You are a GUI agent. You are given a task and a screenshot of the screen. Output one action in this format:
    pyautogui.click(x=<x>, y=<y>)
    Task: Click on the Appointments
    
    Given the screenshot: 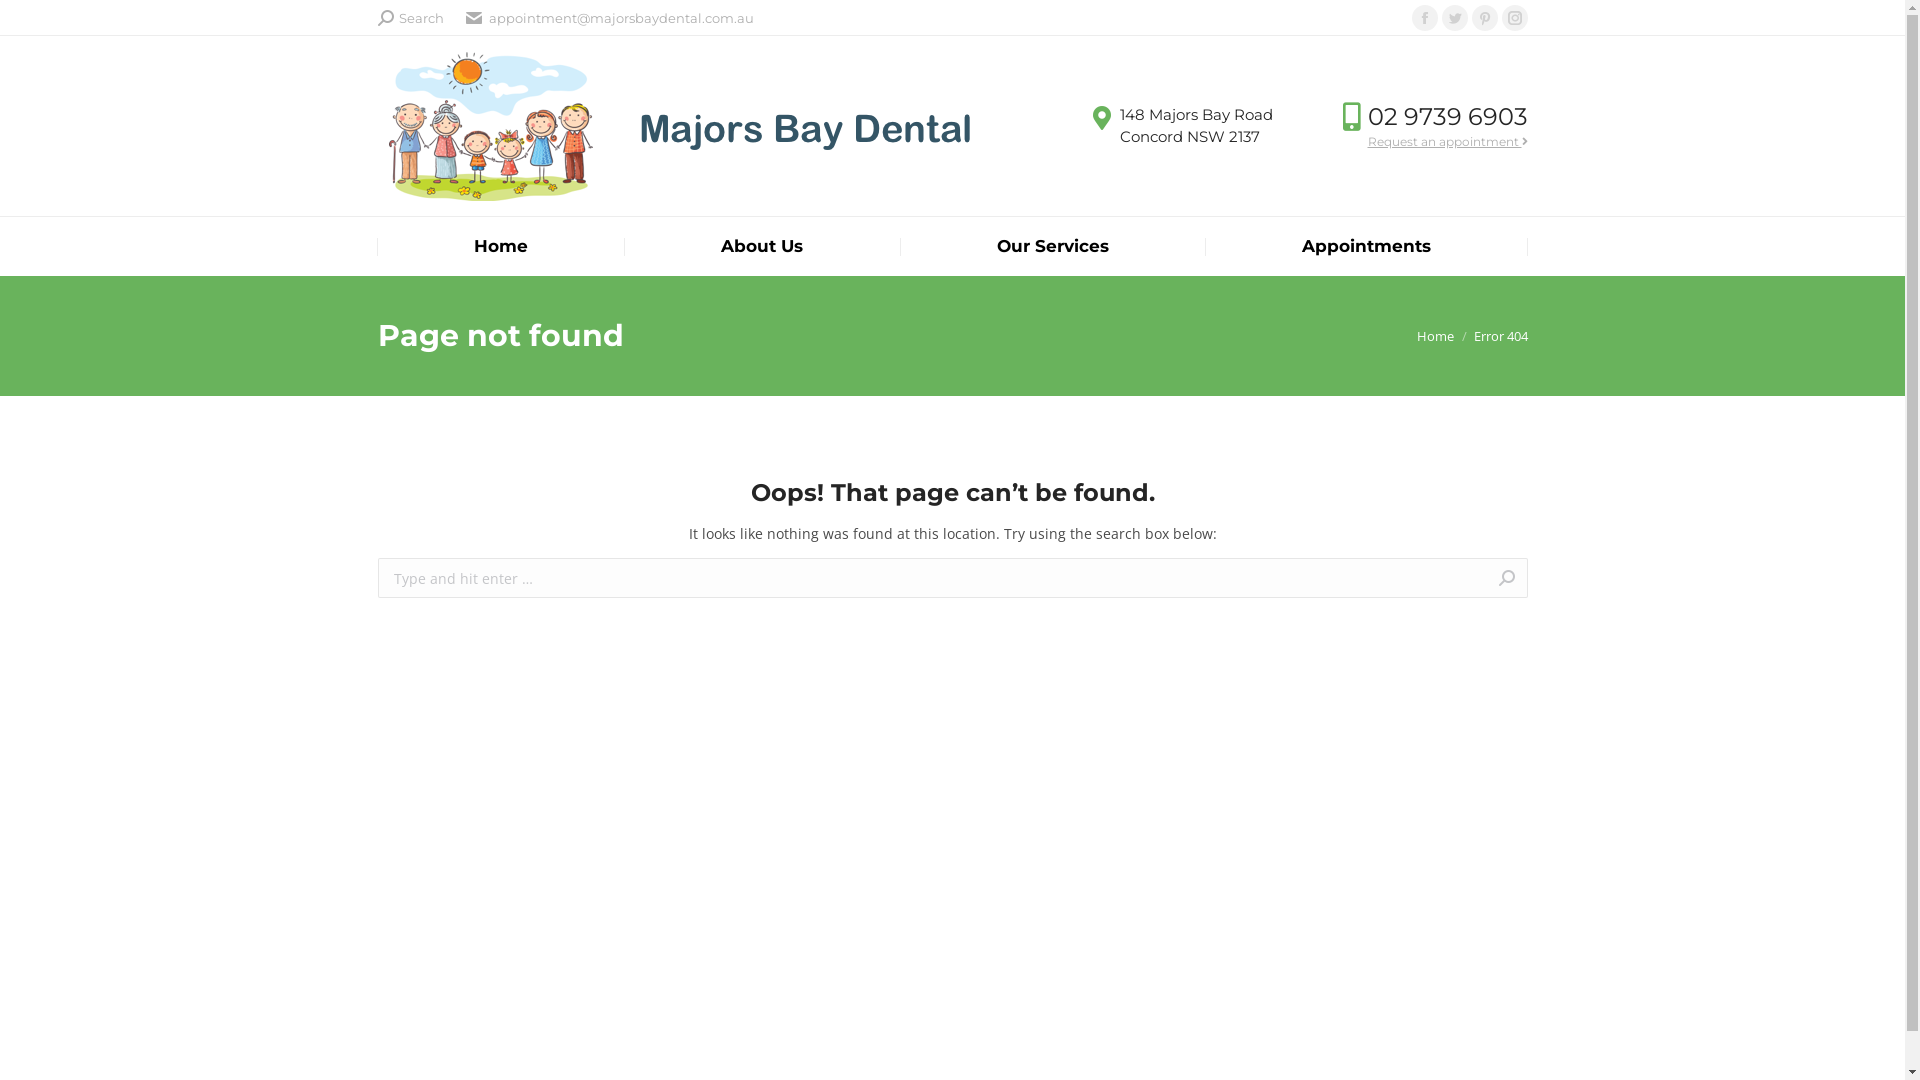 What is the action you would take?
    pyautogui.click(x=1366, y=246)
    